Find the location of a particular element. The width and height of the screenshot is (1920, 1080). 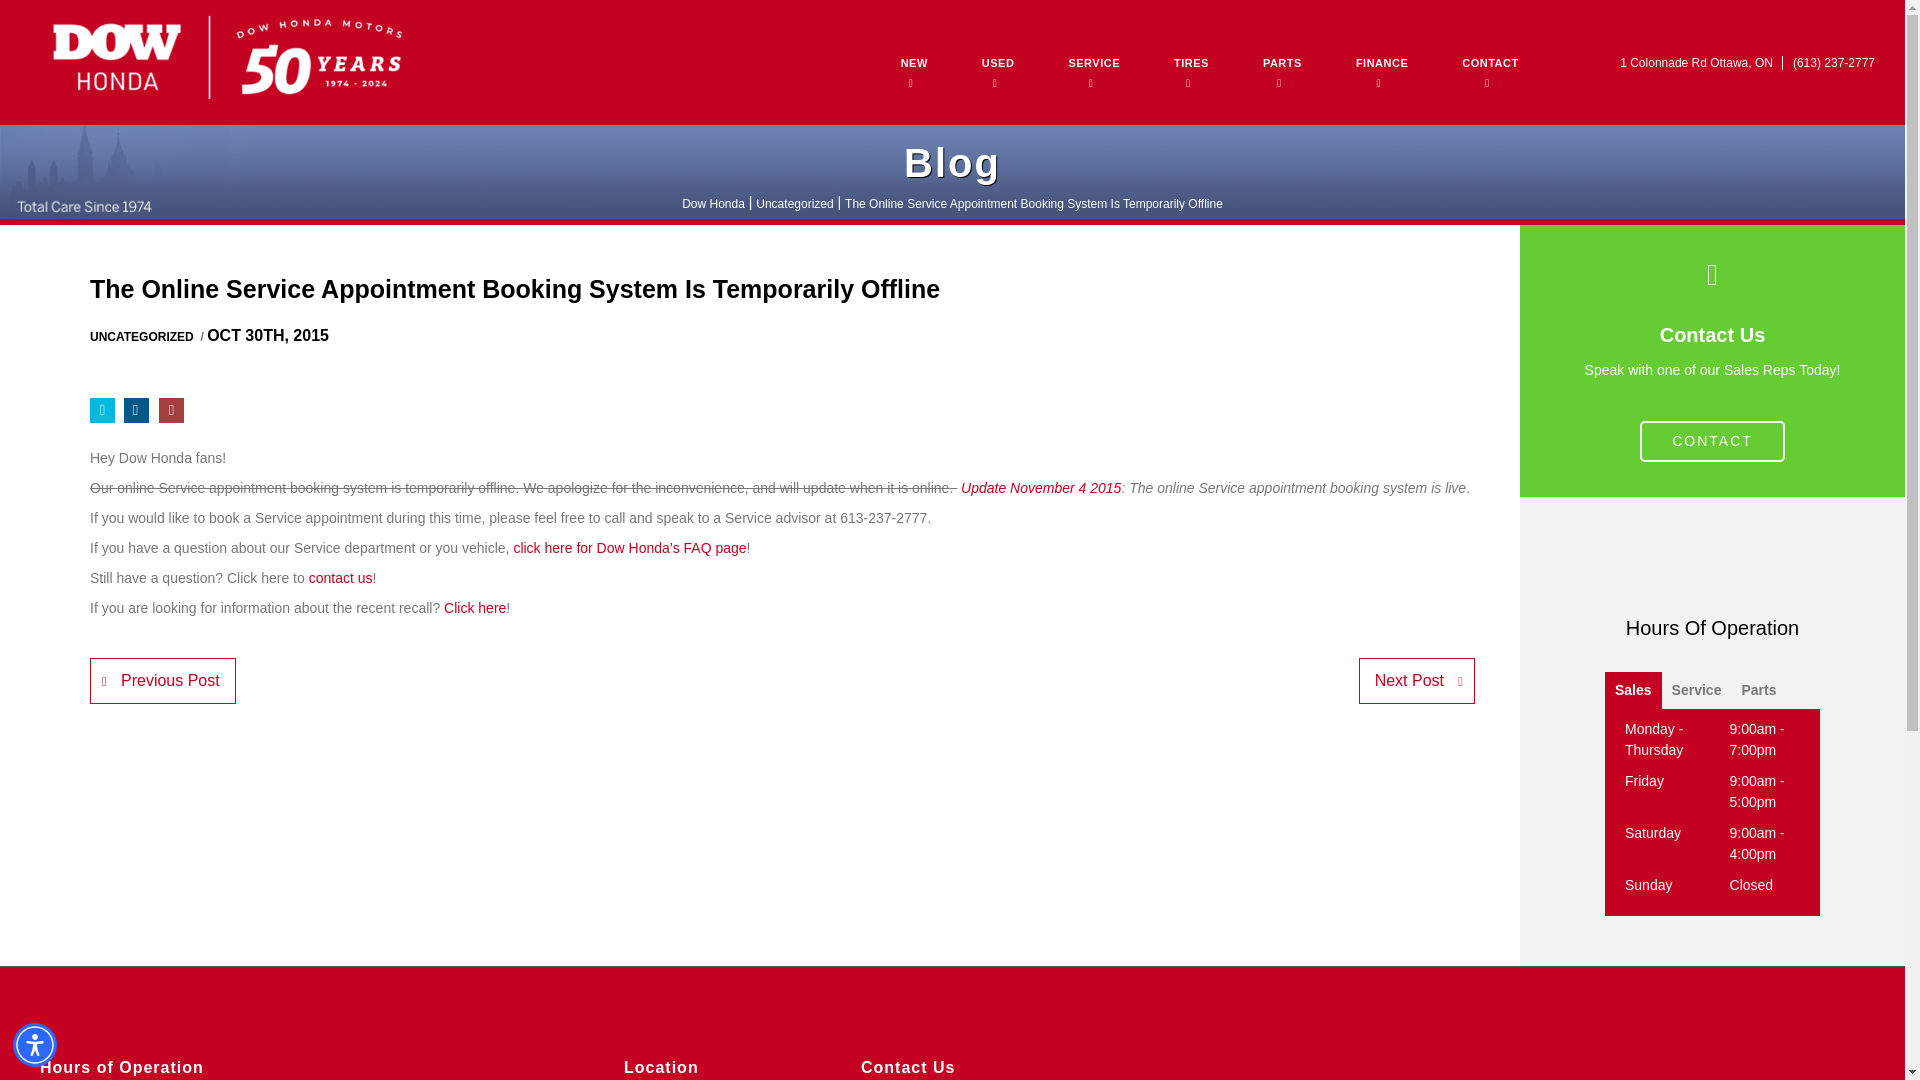

Share on Facebook. is located at coordinates (136, 410).